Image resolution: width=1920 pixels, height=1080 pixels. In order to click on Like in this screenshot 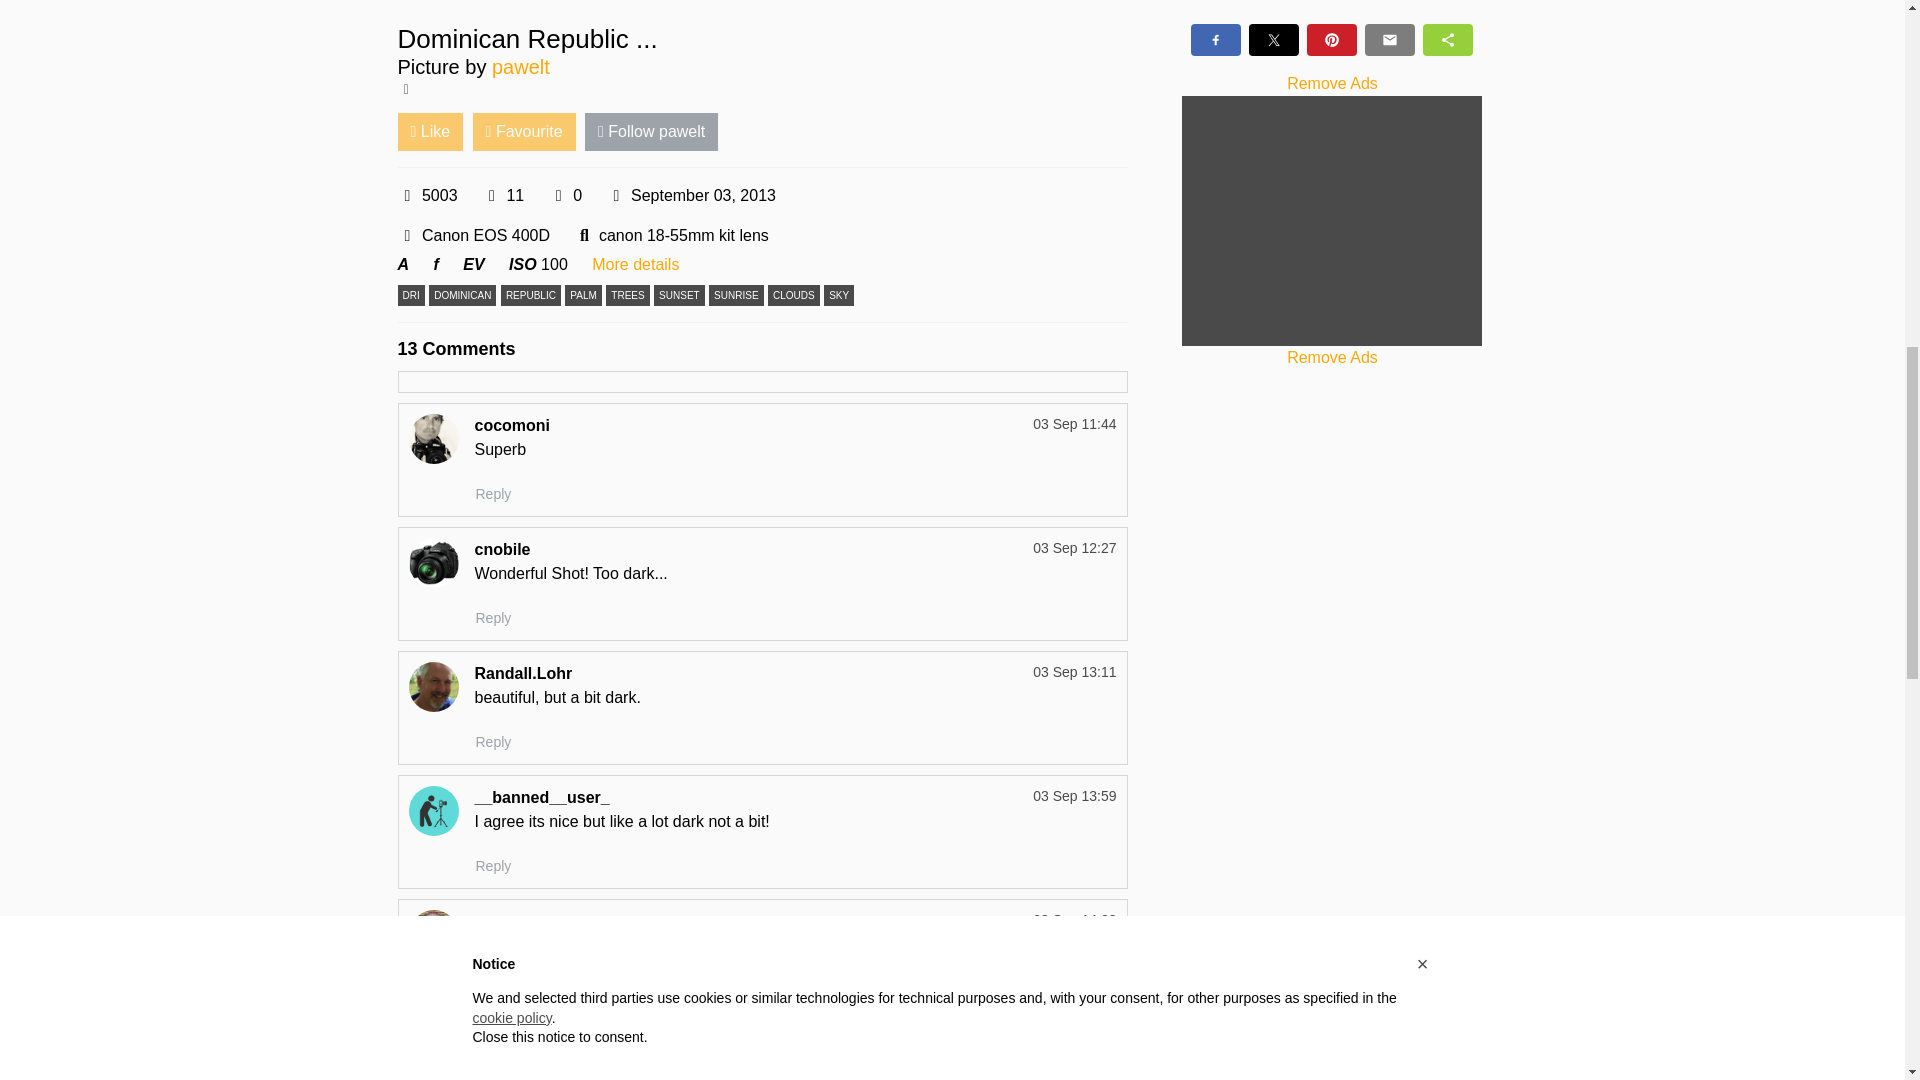, I will do `click(430, 132)`.